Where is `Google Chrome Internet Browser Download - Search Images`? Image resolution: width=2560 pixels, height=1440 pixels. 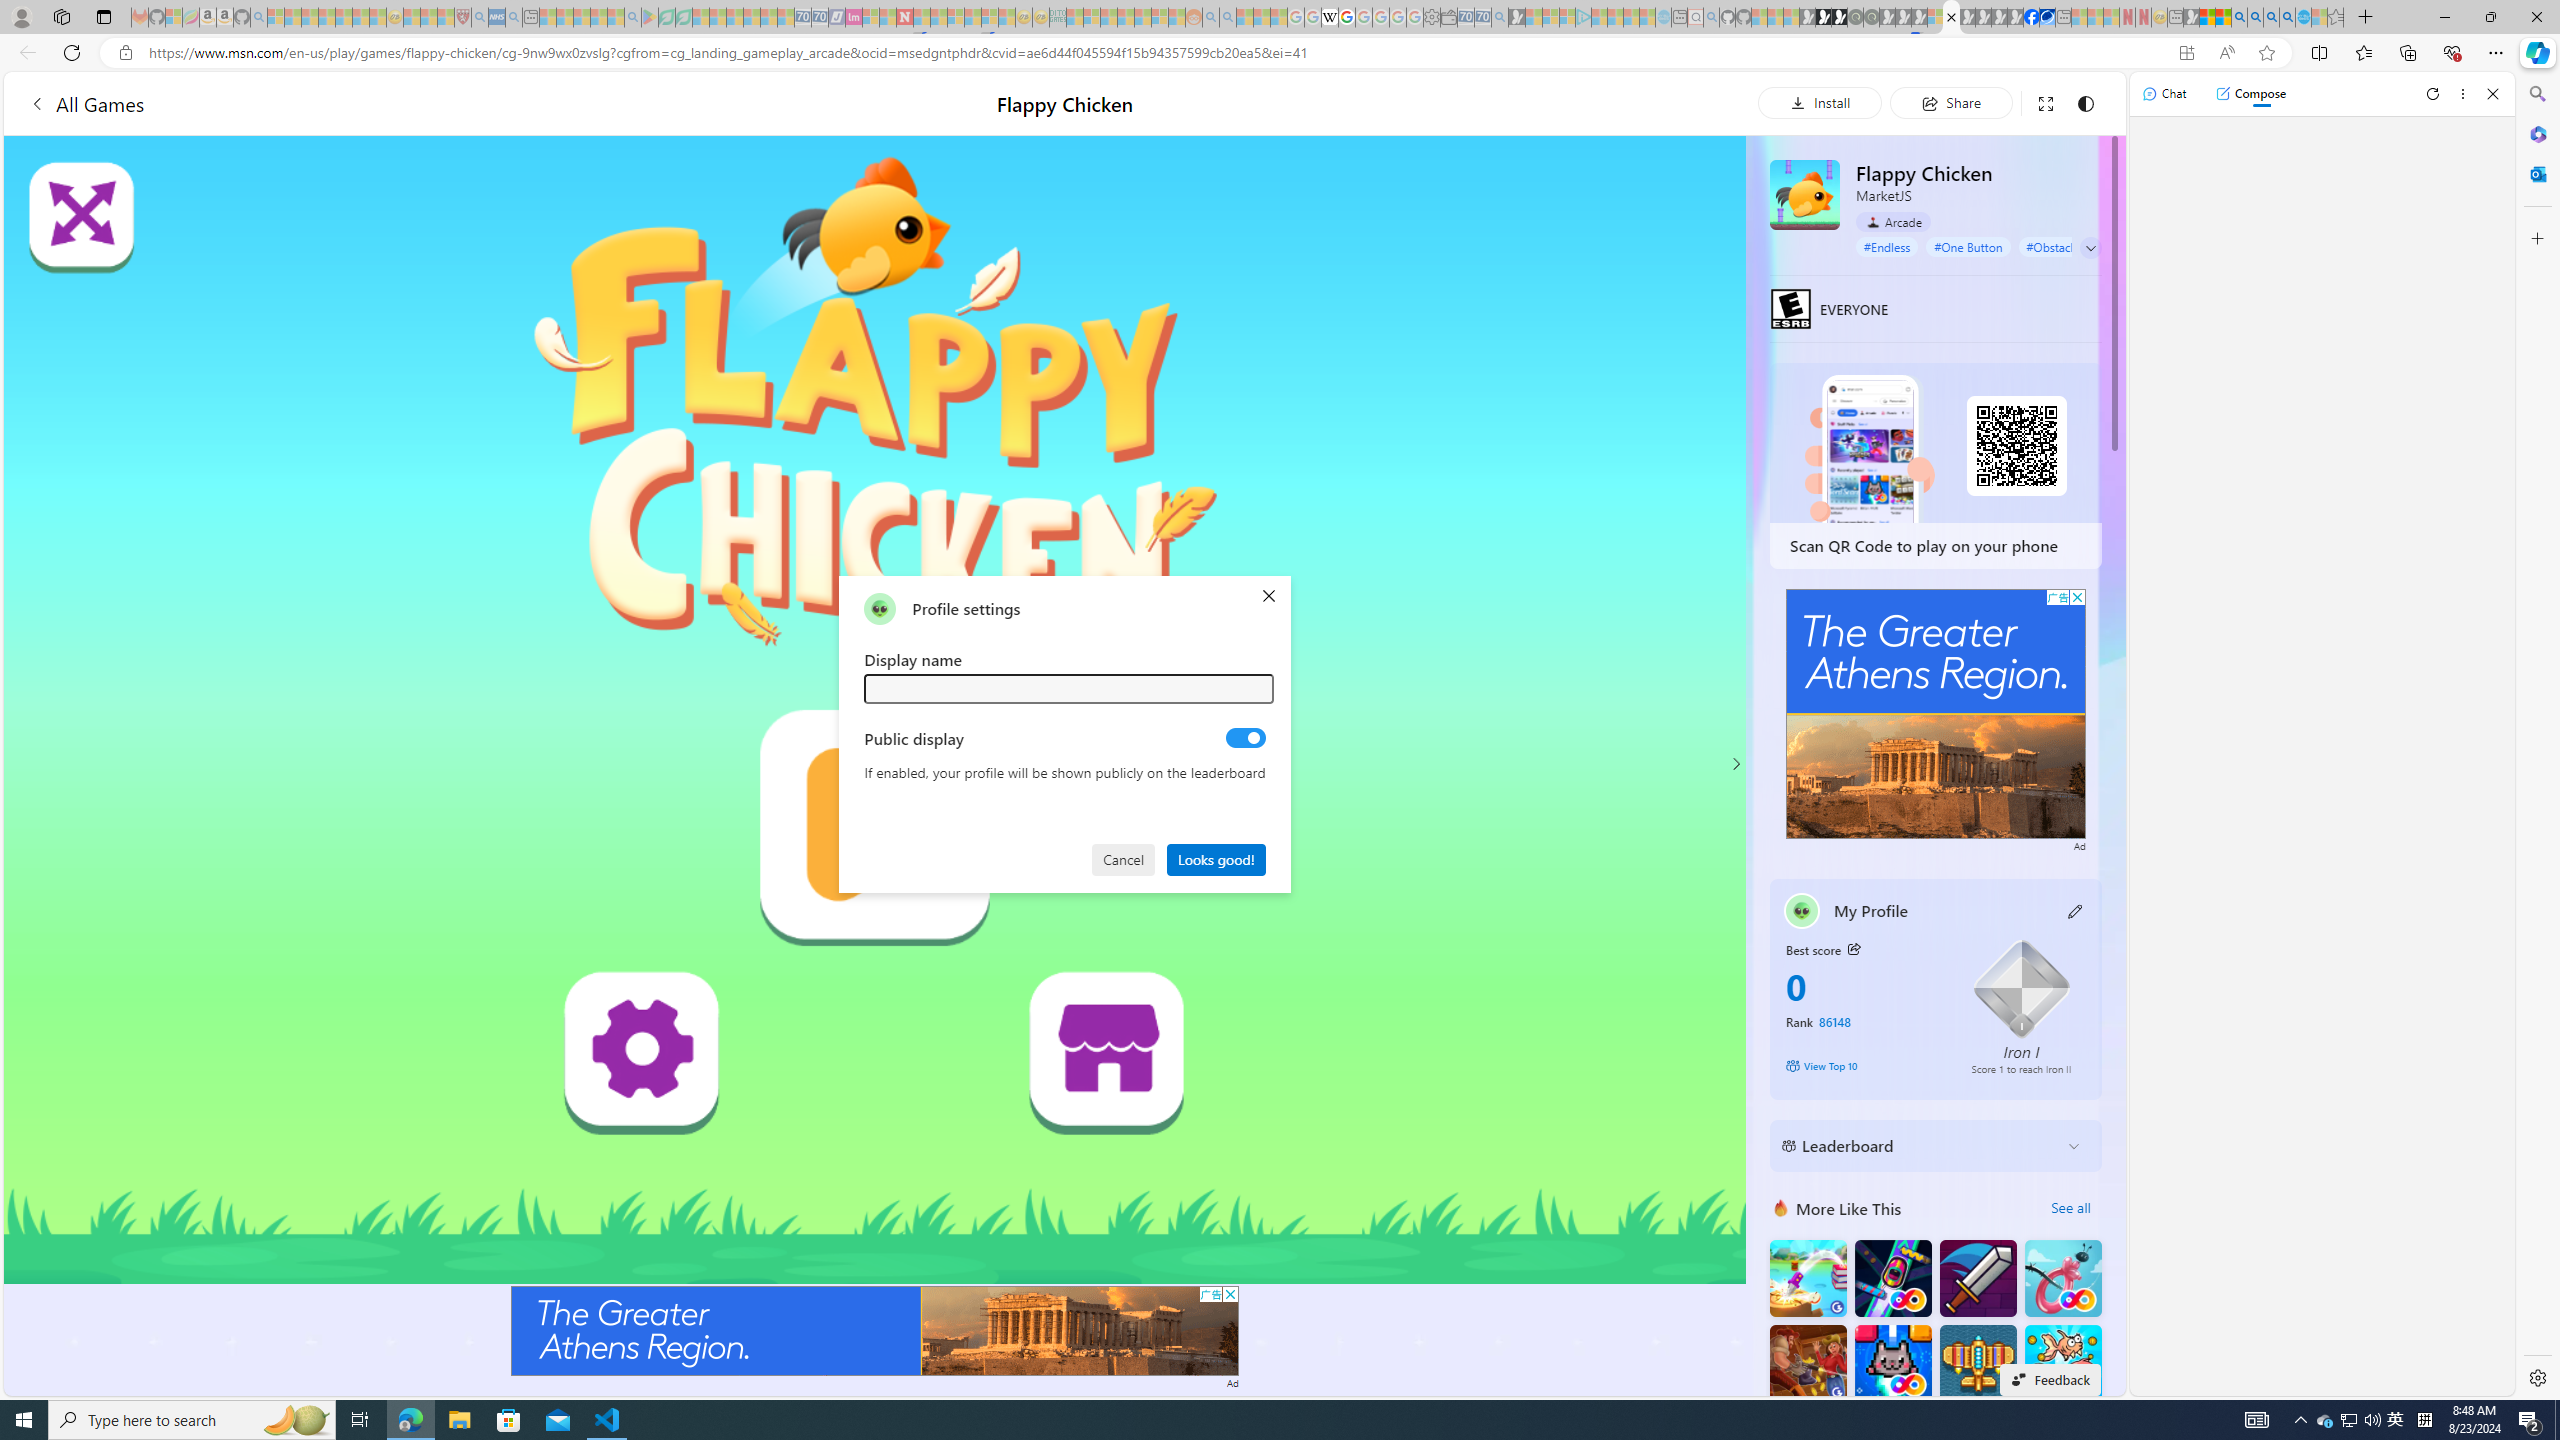 Google Chrome Internet Browser Download - Search Images is located at coordinates (2287, 17).